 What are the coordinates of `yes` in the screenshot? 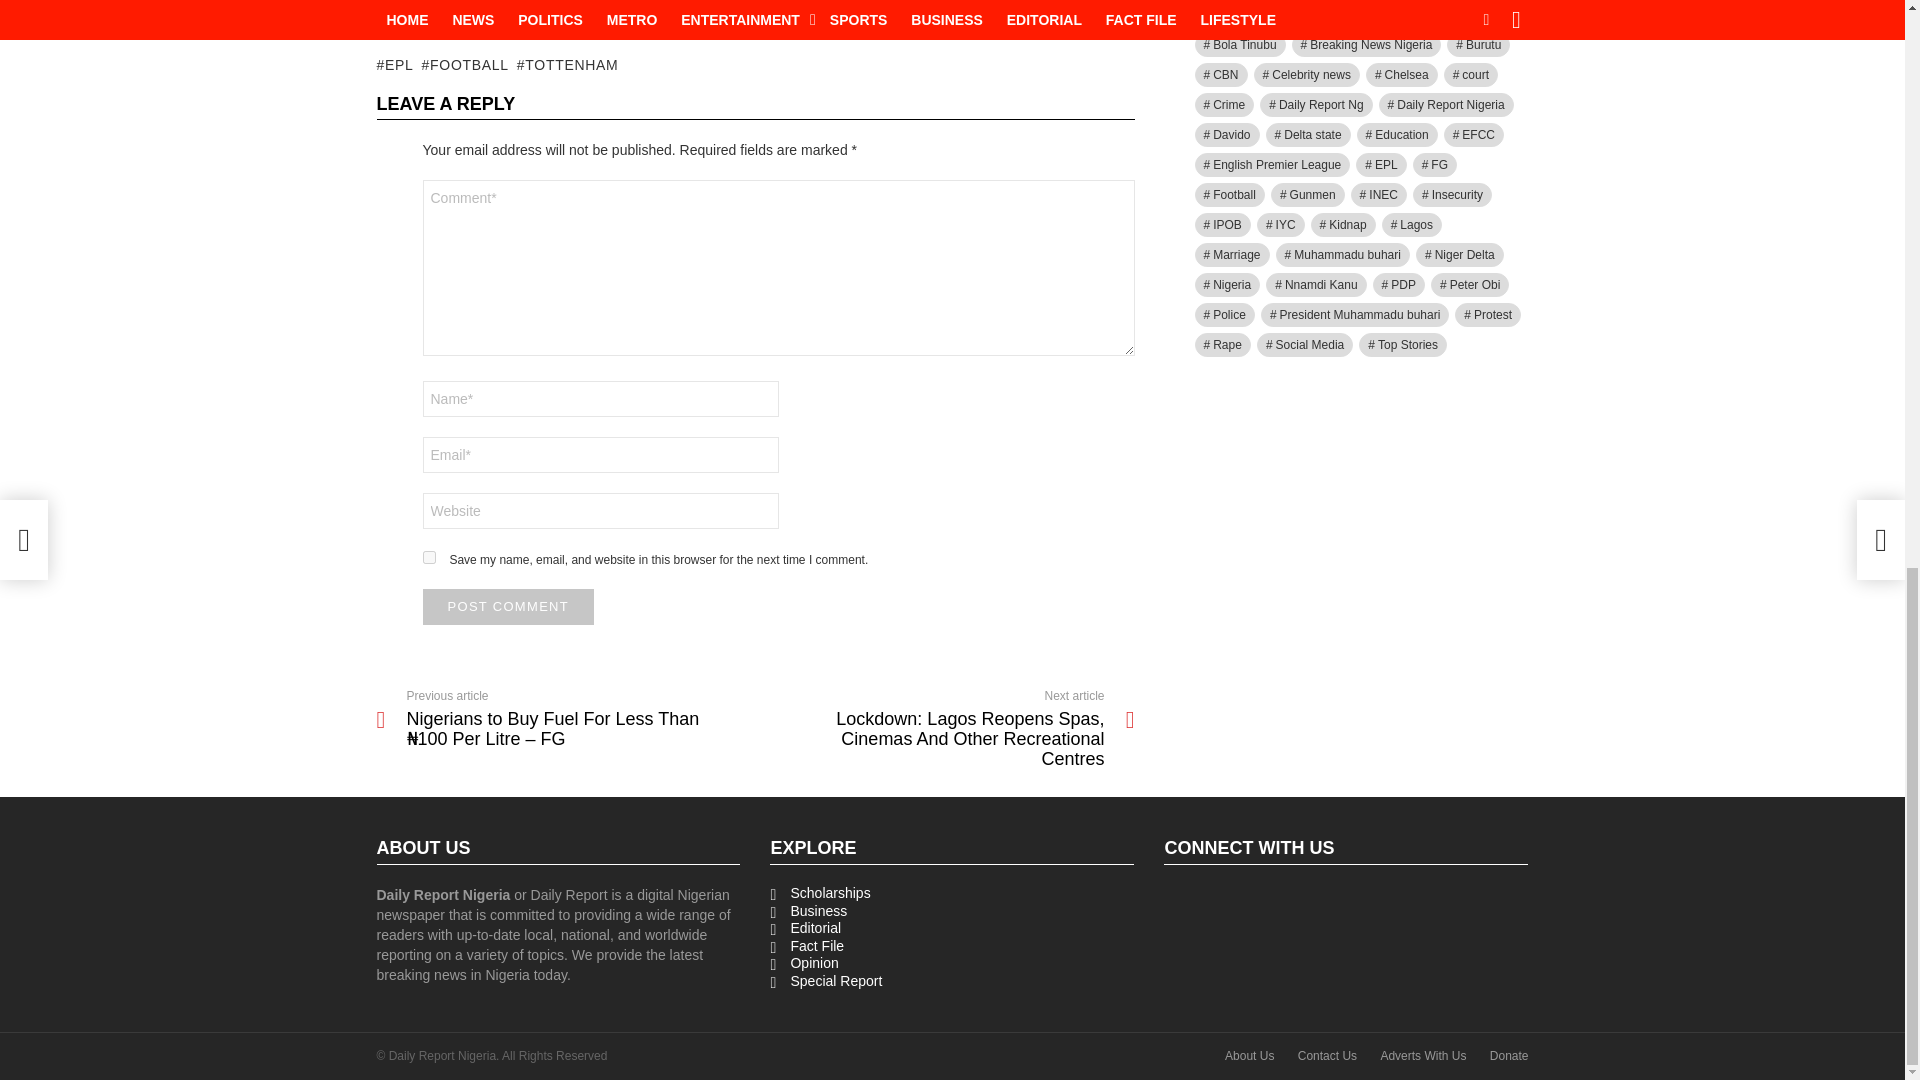 It's located at (428, 556).